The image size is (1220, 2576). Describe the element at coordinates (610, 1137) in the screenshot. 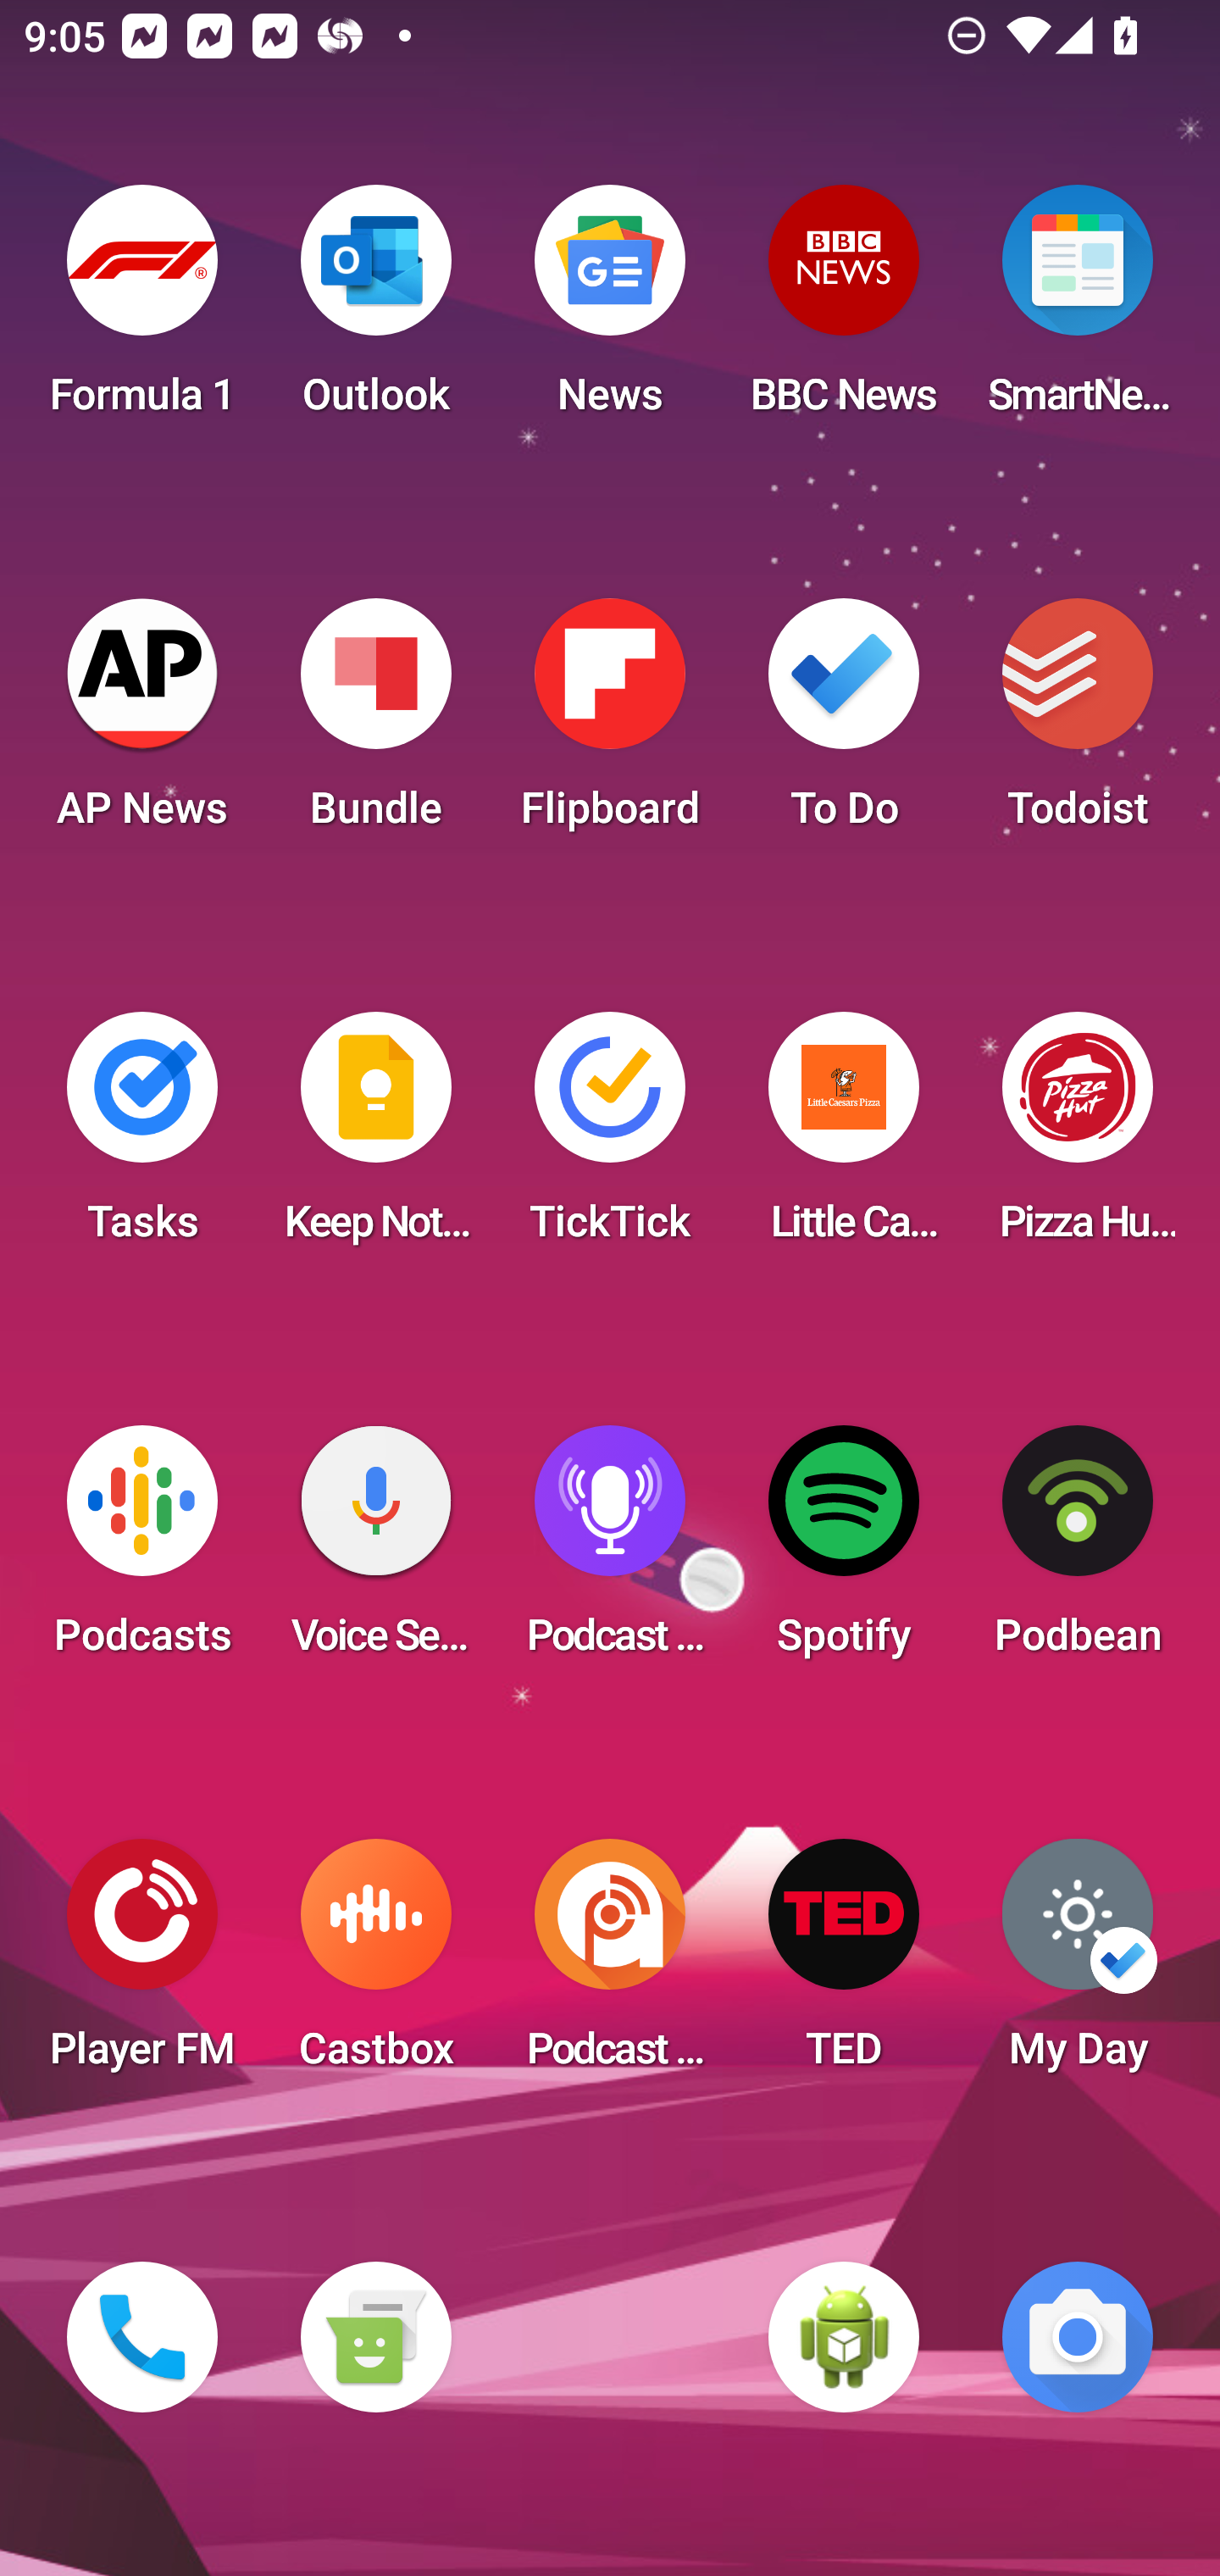

I see `TickTick` at that location.